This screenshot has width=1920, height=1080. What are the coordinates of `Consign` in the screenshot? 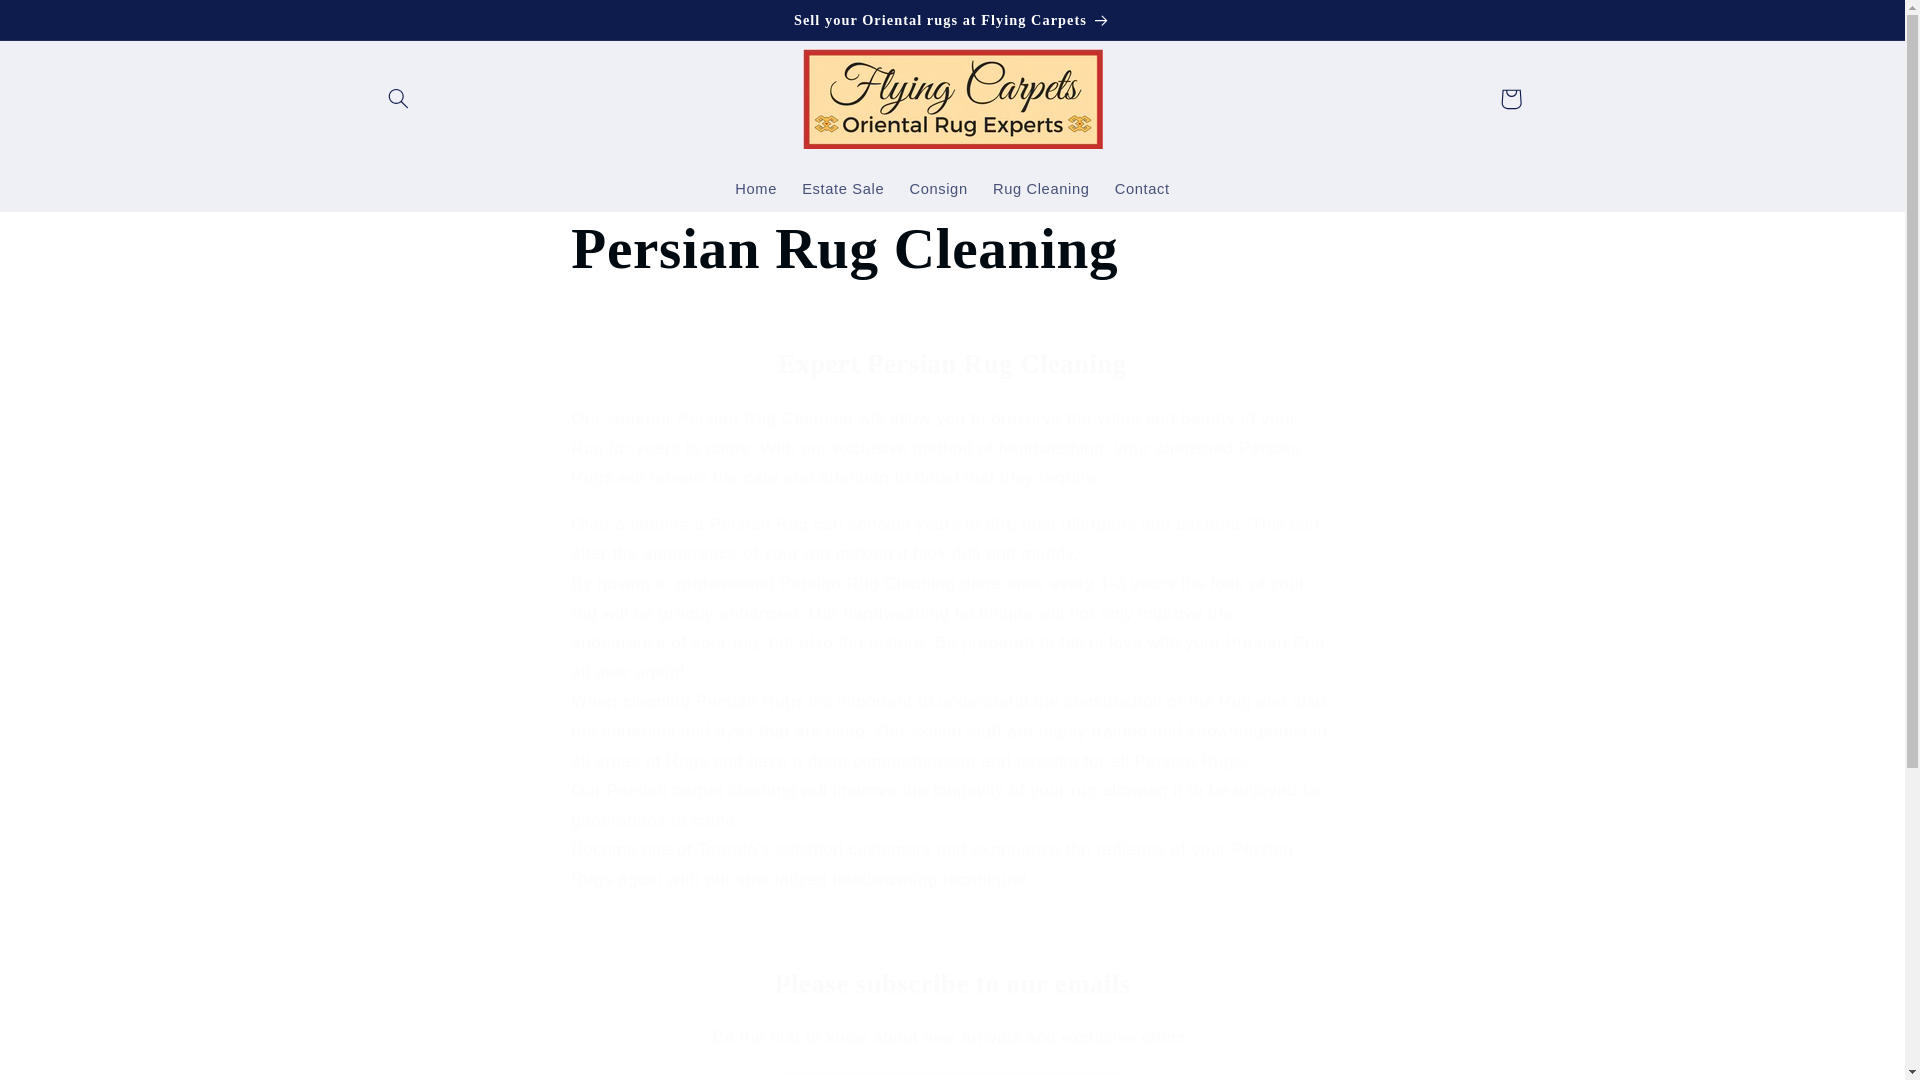 It's located at (938, 190).